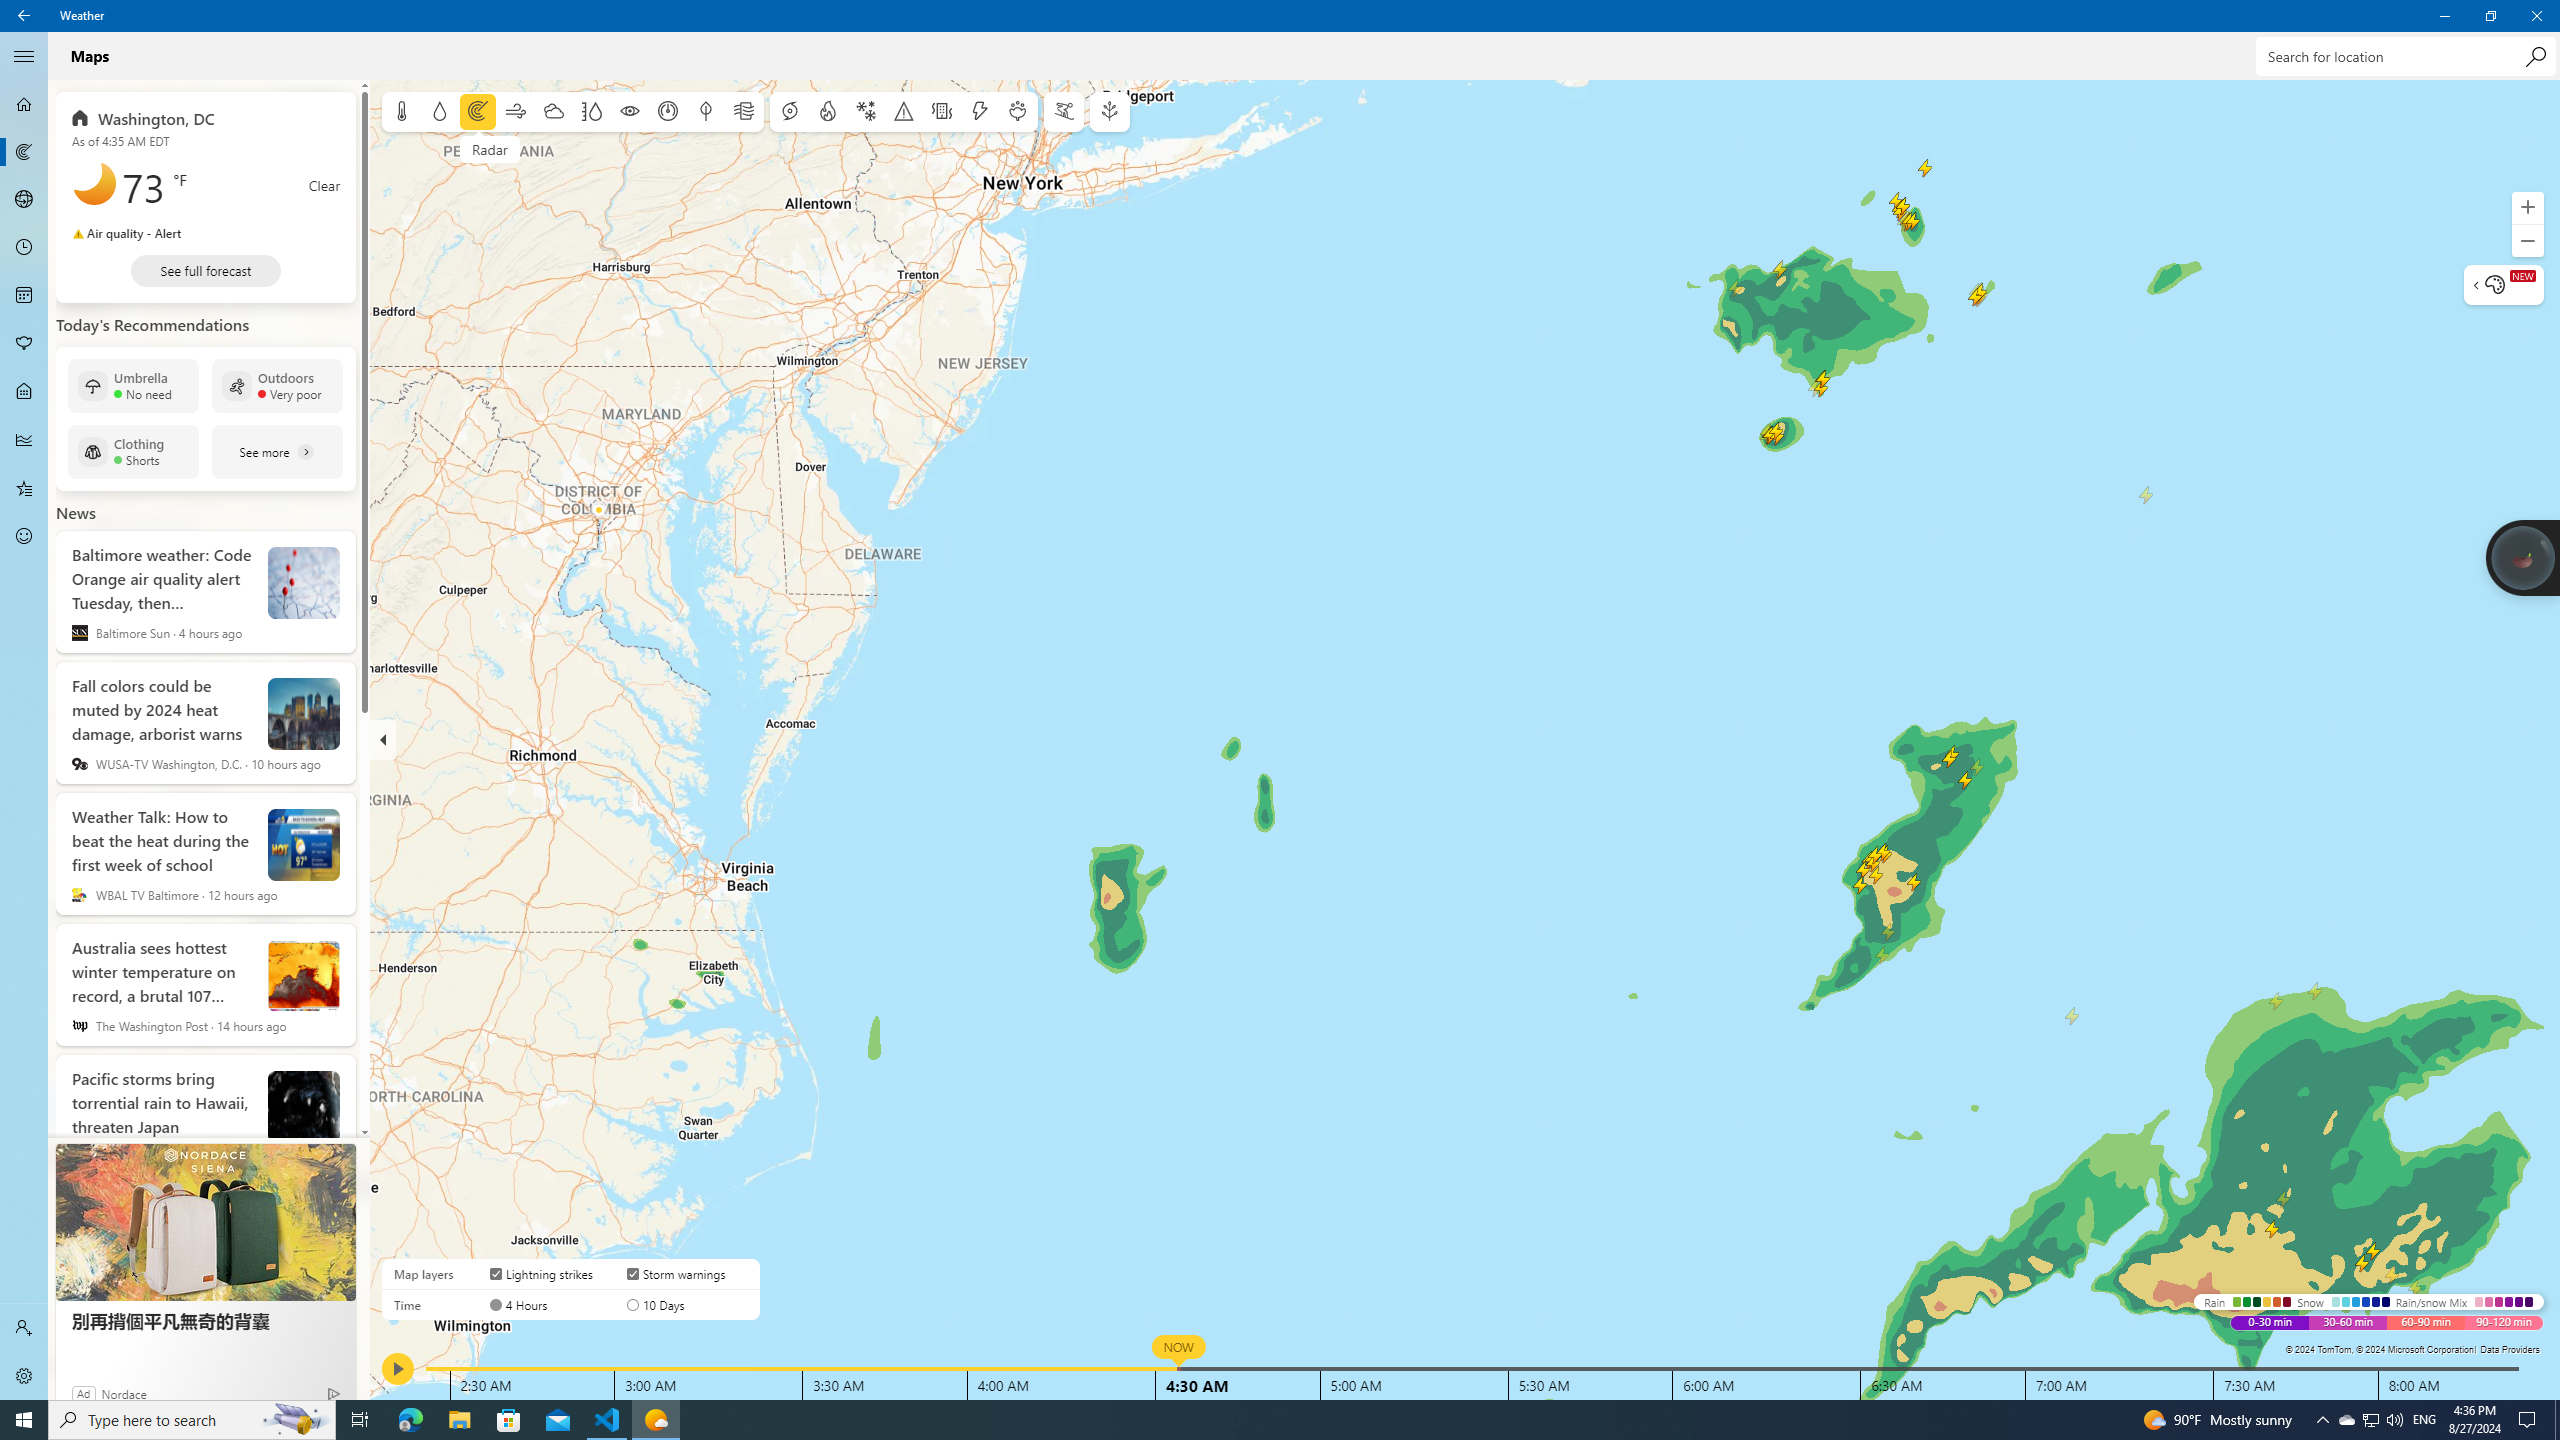 The image size is (2560, 1440). Describe the element at coordinates (656, 1420) in the screenshot. I see `Weather - 1 running window` at that location.